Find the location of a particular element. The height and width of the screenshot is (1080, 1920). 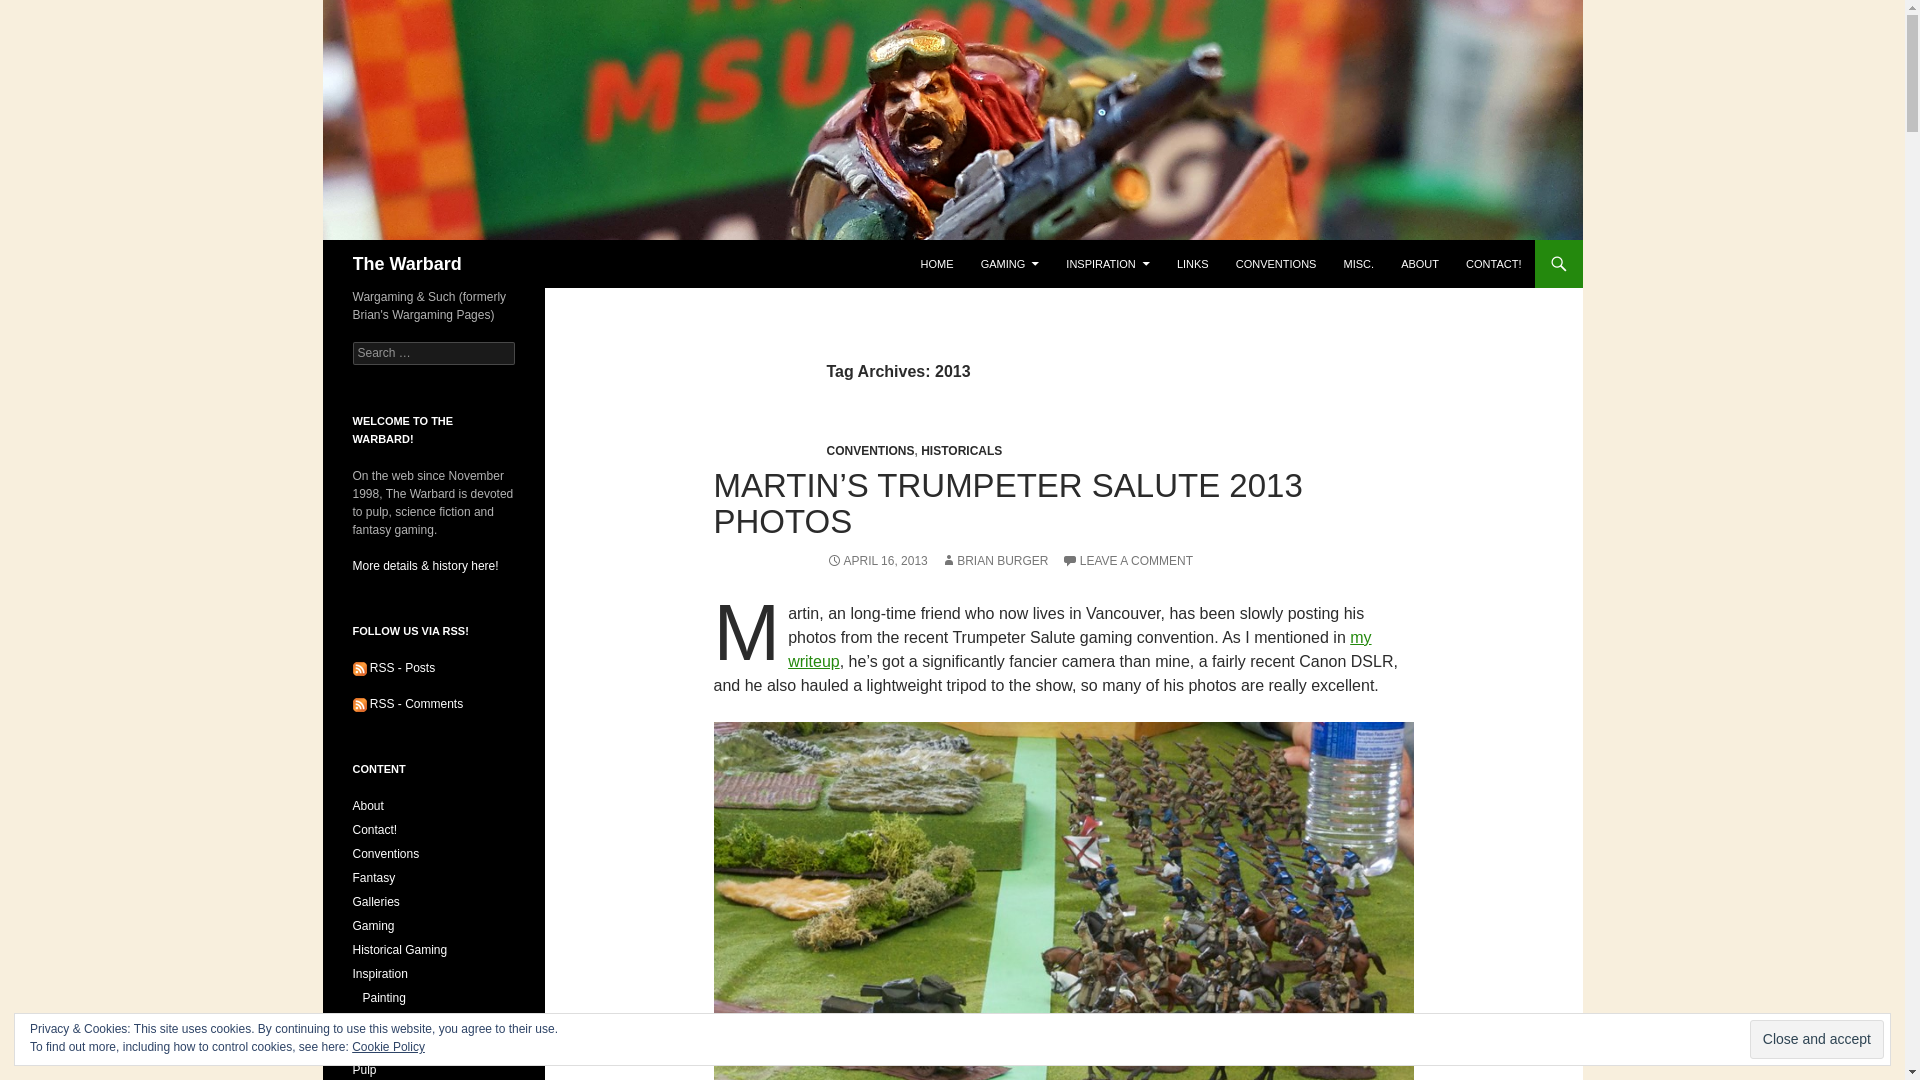

The Warbard is located at coordinates (406, 264).